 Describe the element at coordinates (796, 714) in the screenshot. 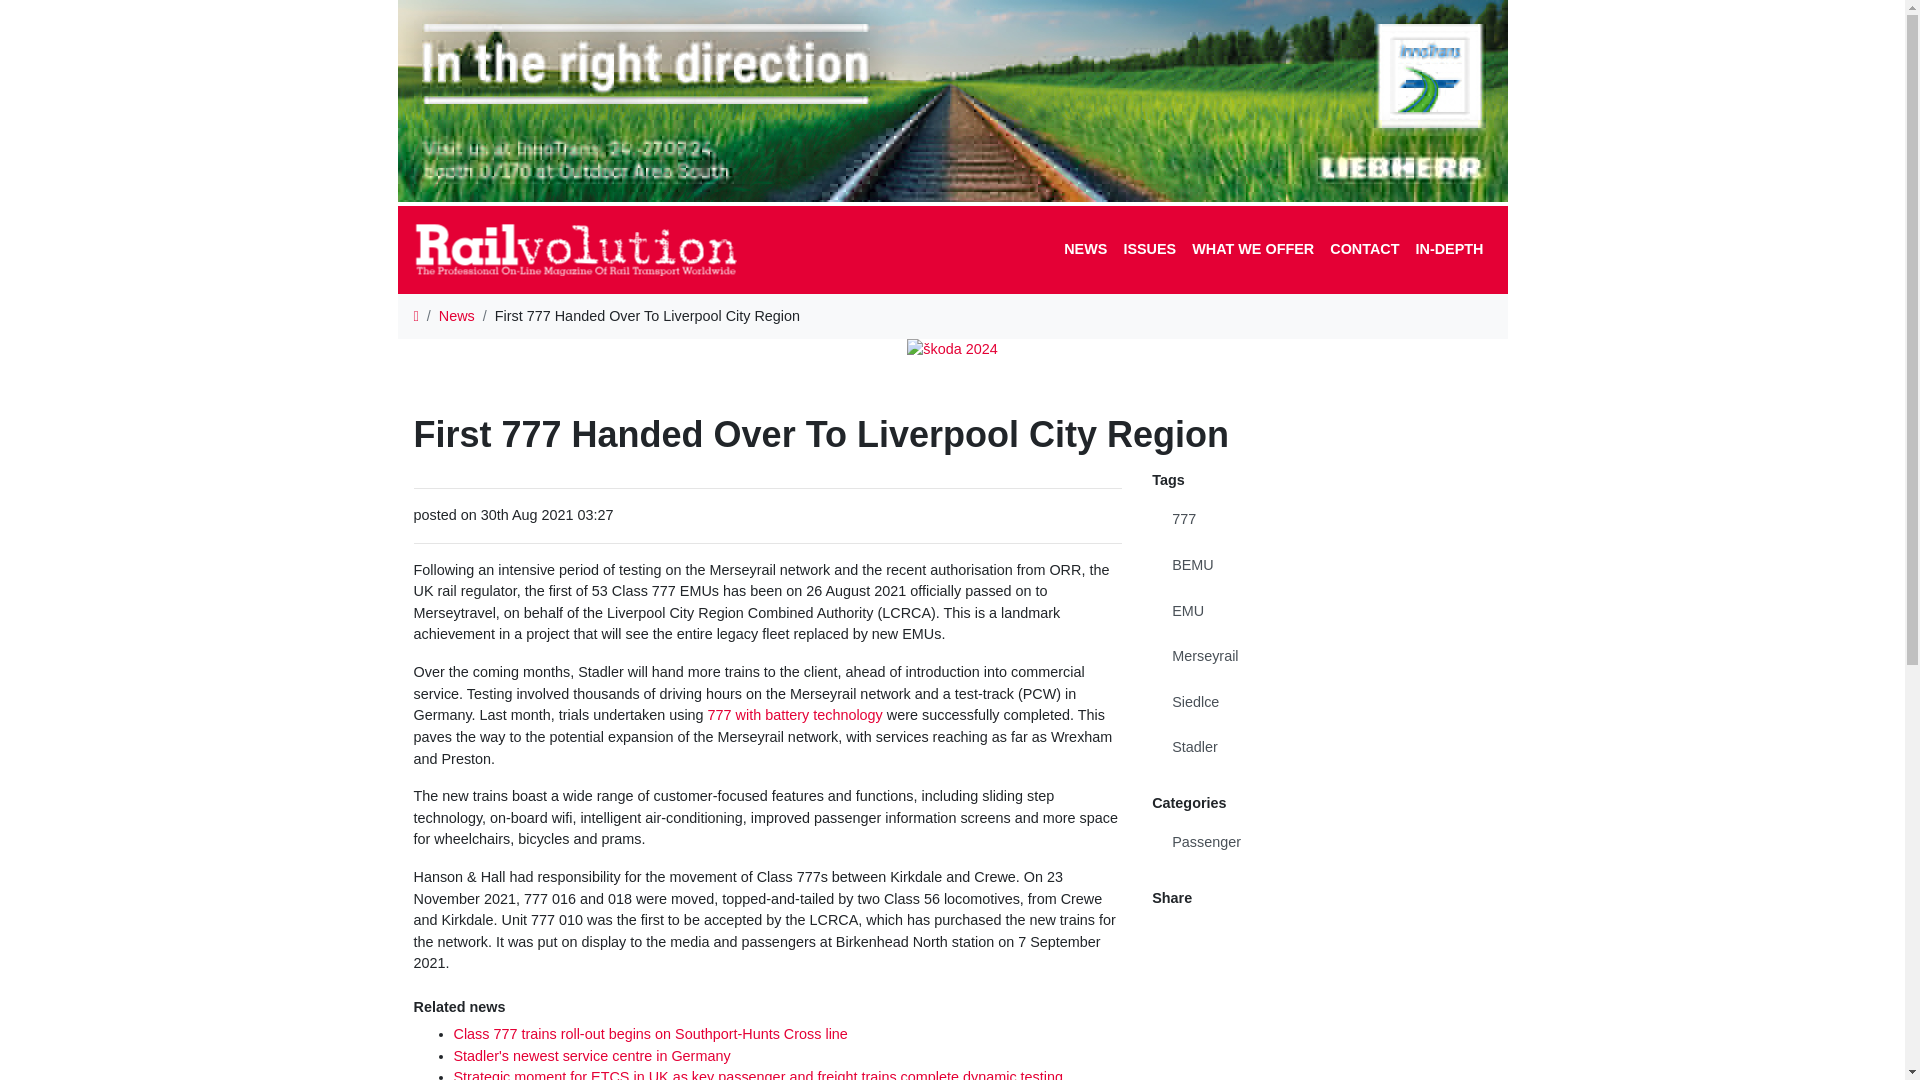

I see `777 with battery technology` at that location.